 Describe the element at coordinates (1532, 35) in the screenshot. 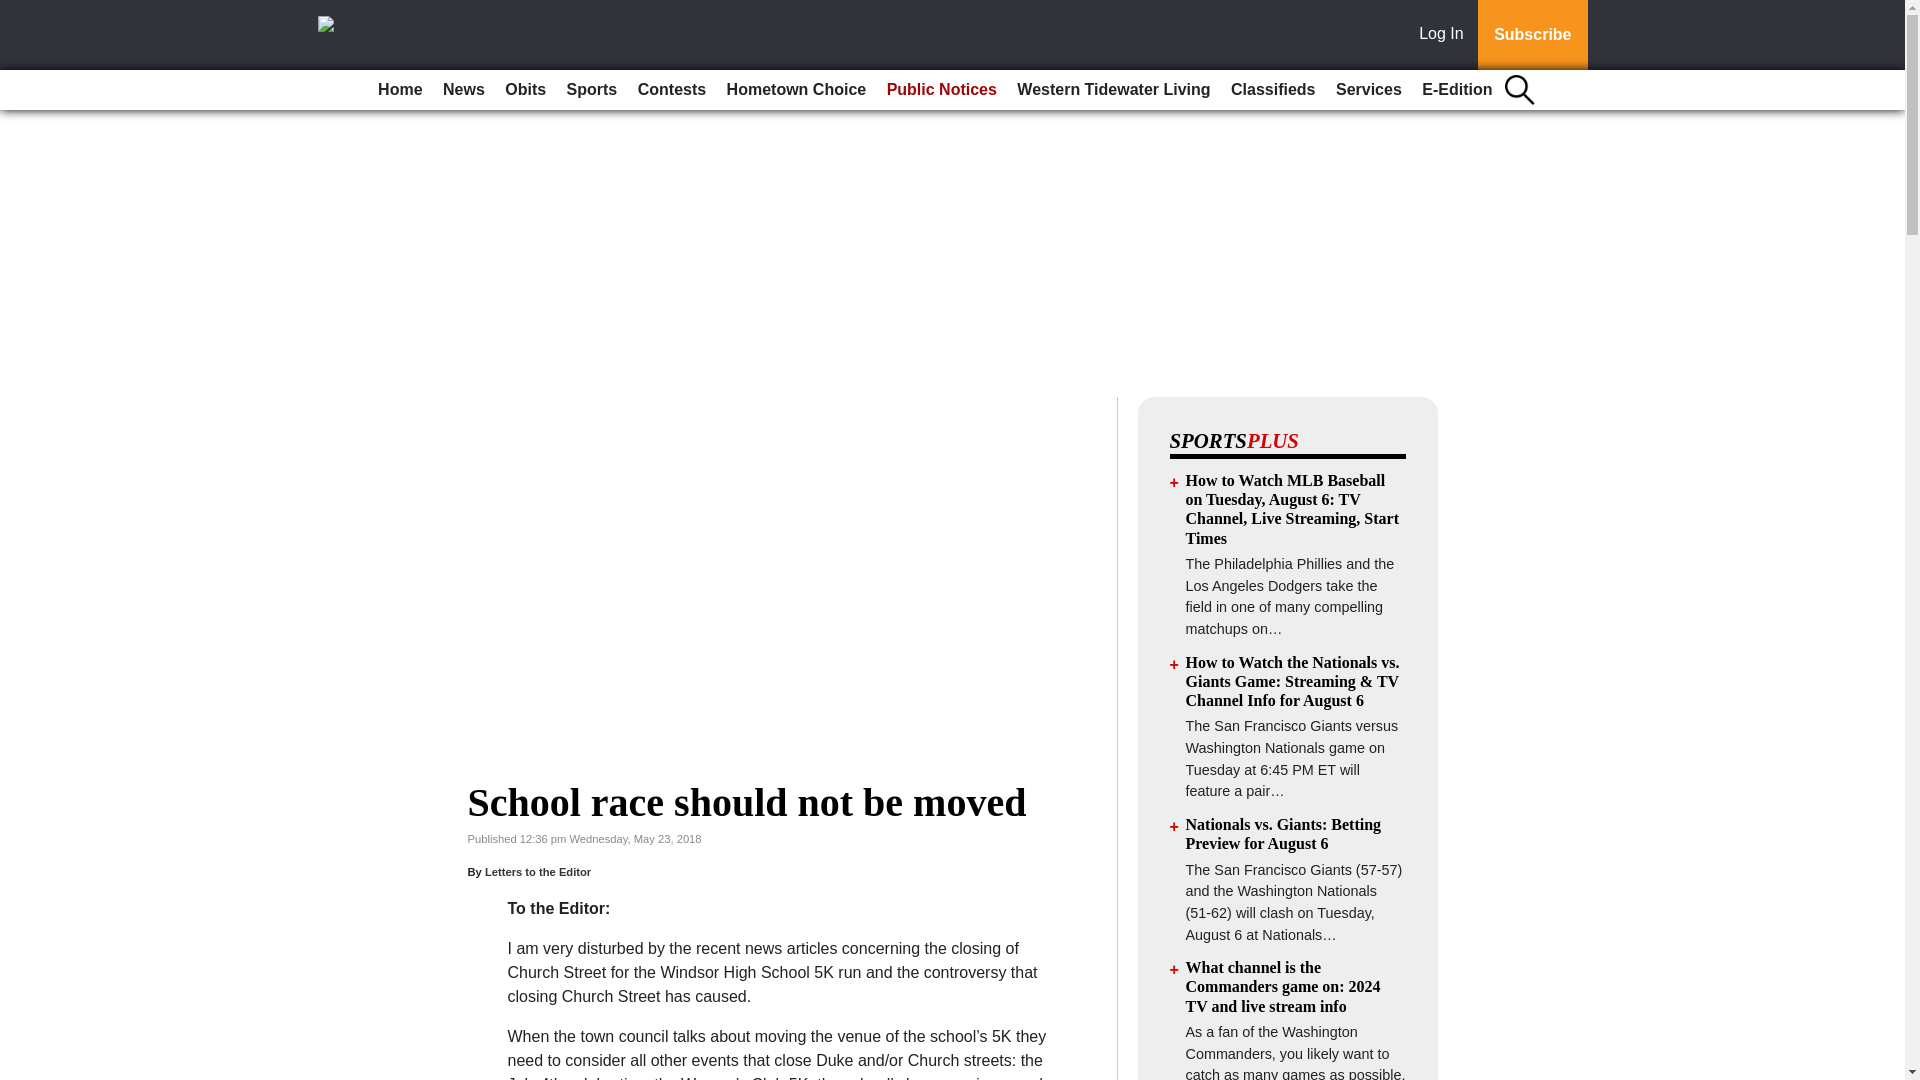

I see `Subscribe` at that location.